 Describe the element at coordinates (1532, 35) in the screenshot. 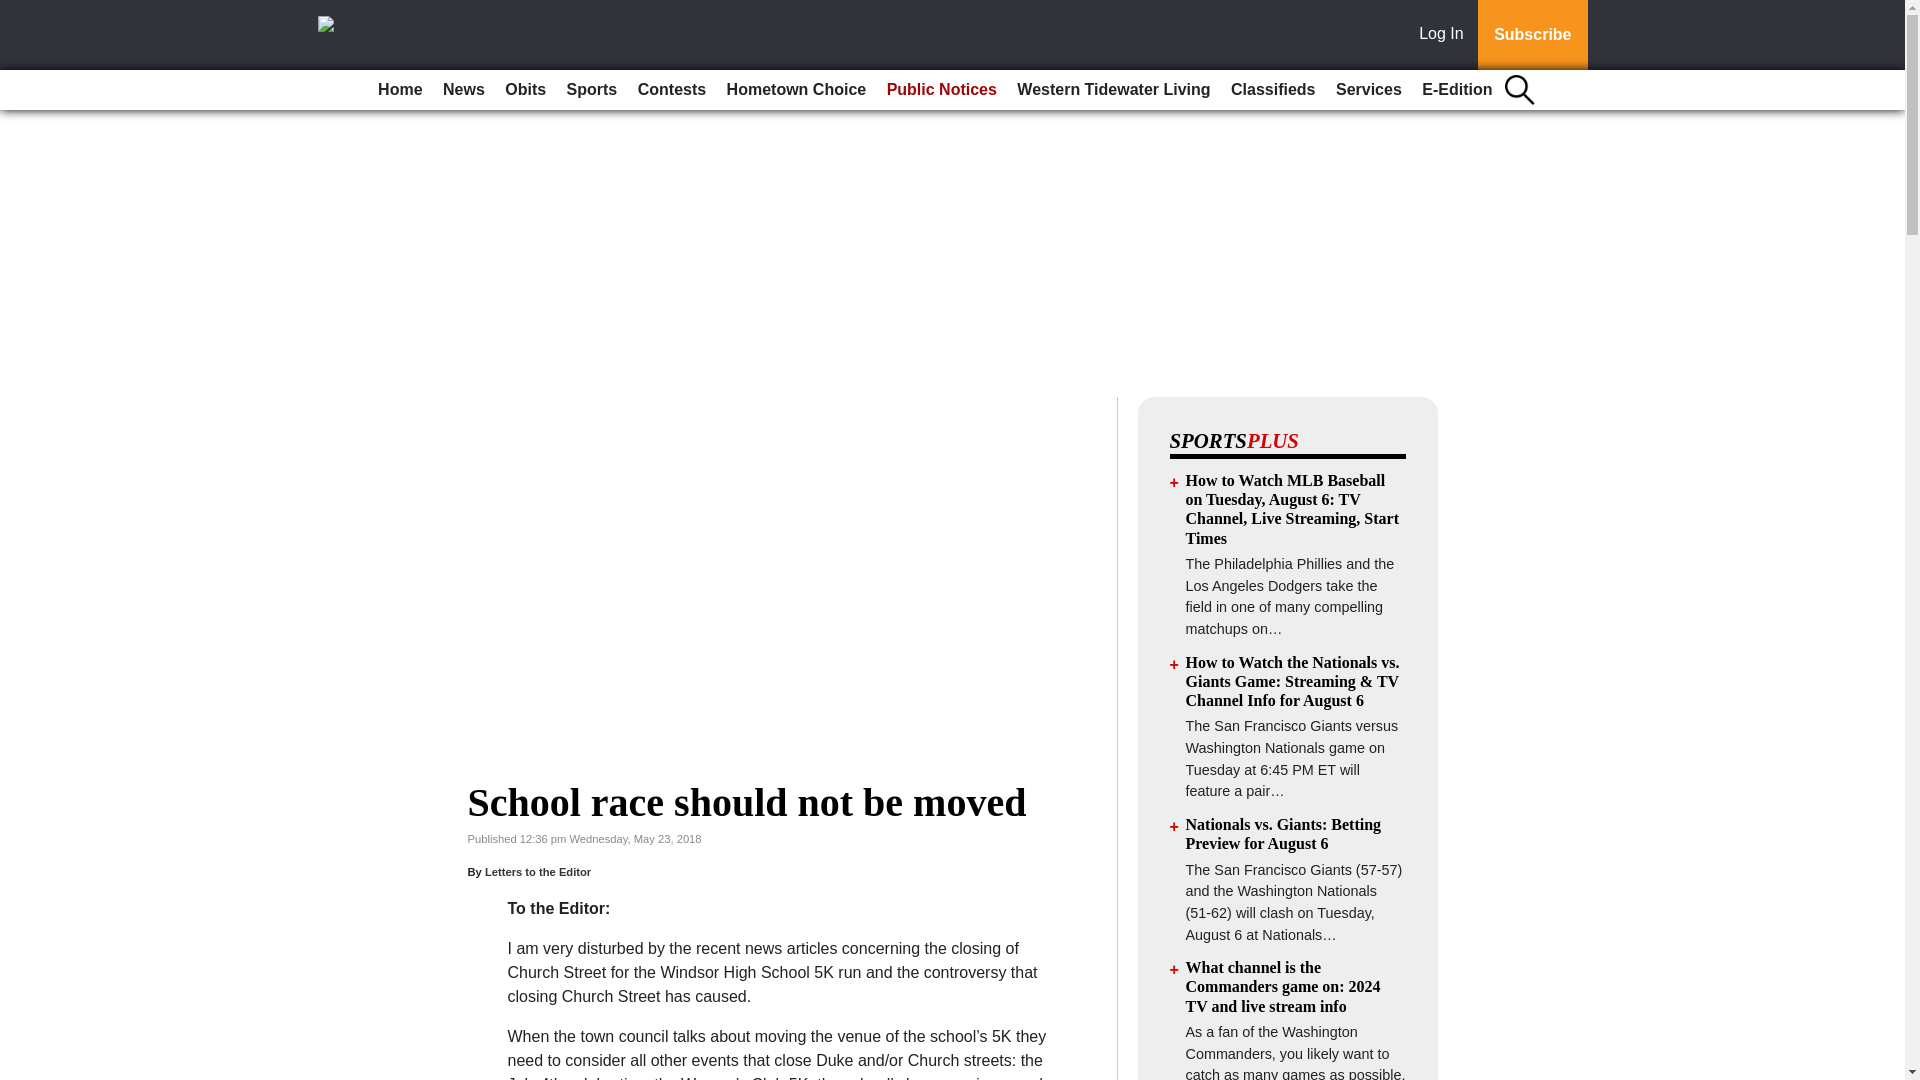

I see `Subscribe` at that location.